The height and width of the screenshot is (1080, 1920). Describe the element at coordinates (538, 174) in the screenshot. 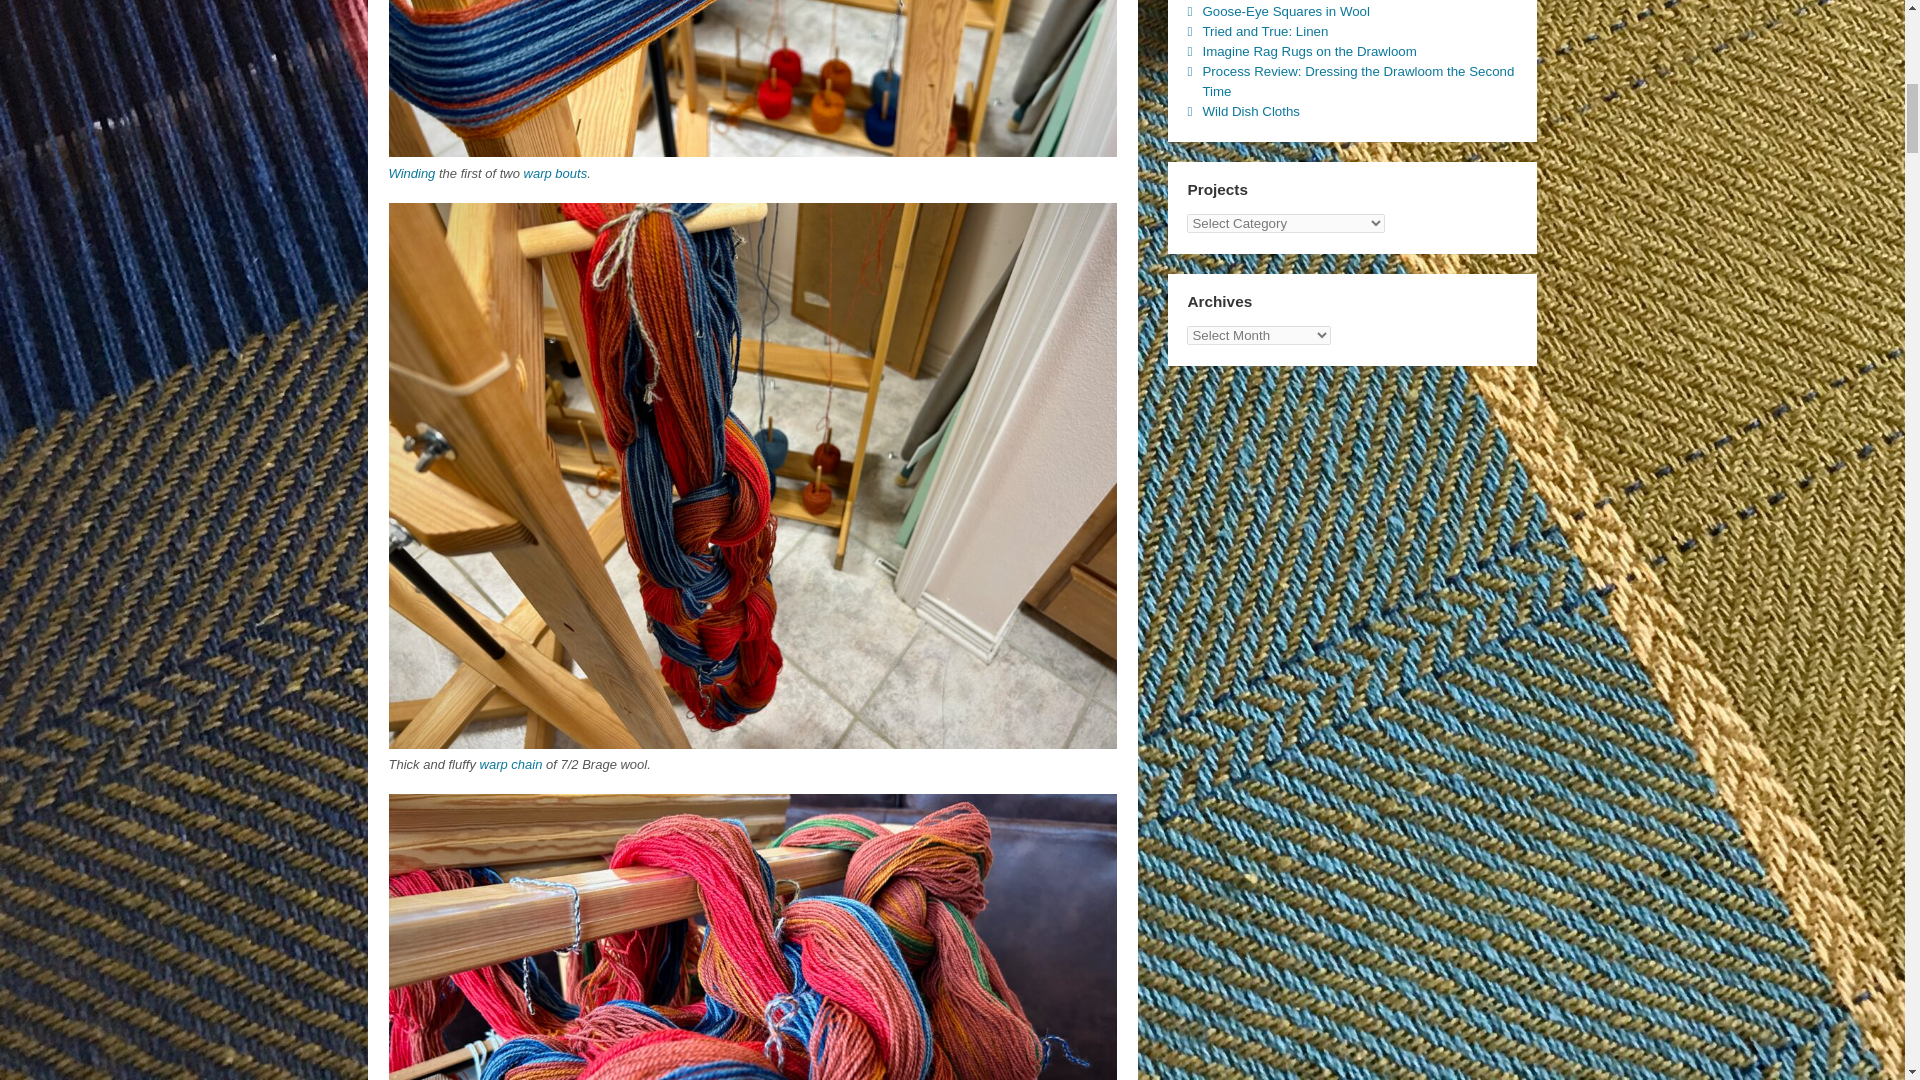

I see `warp` at that location.